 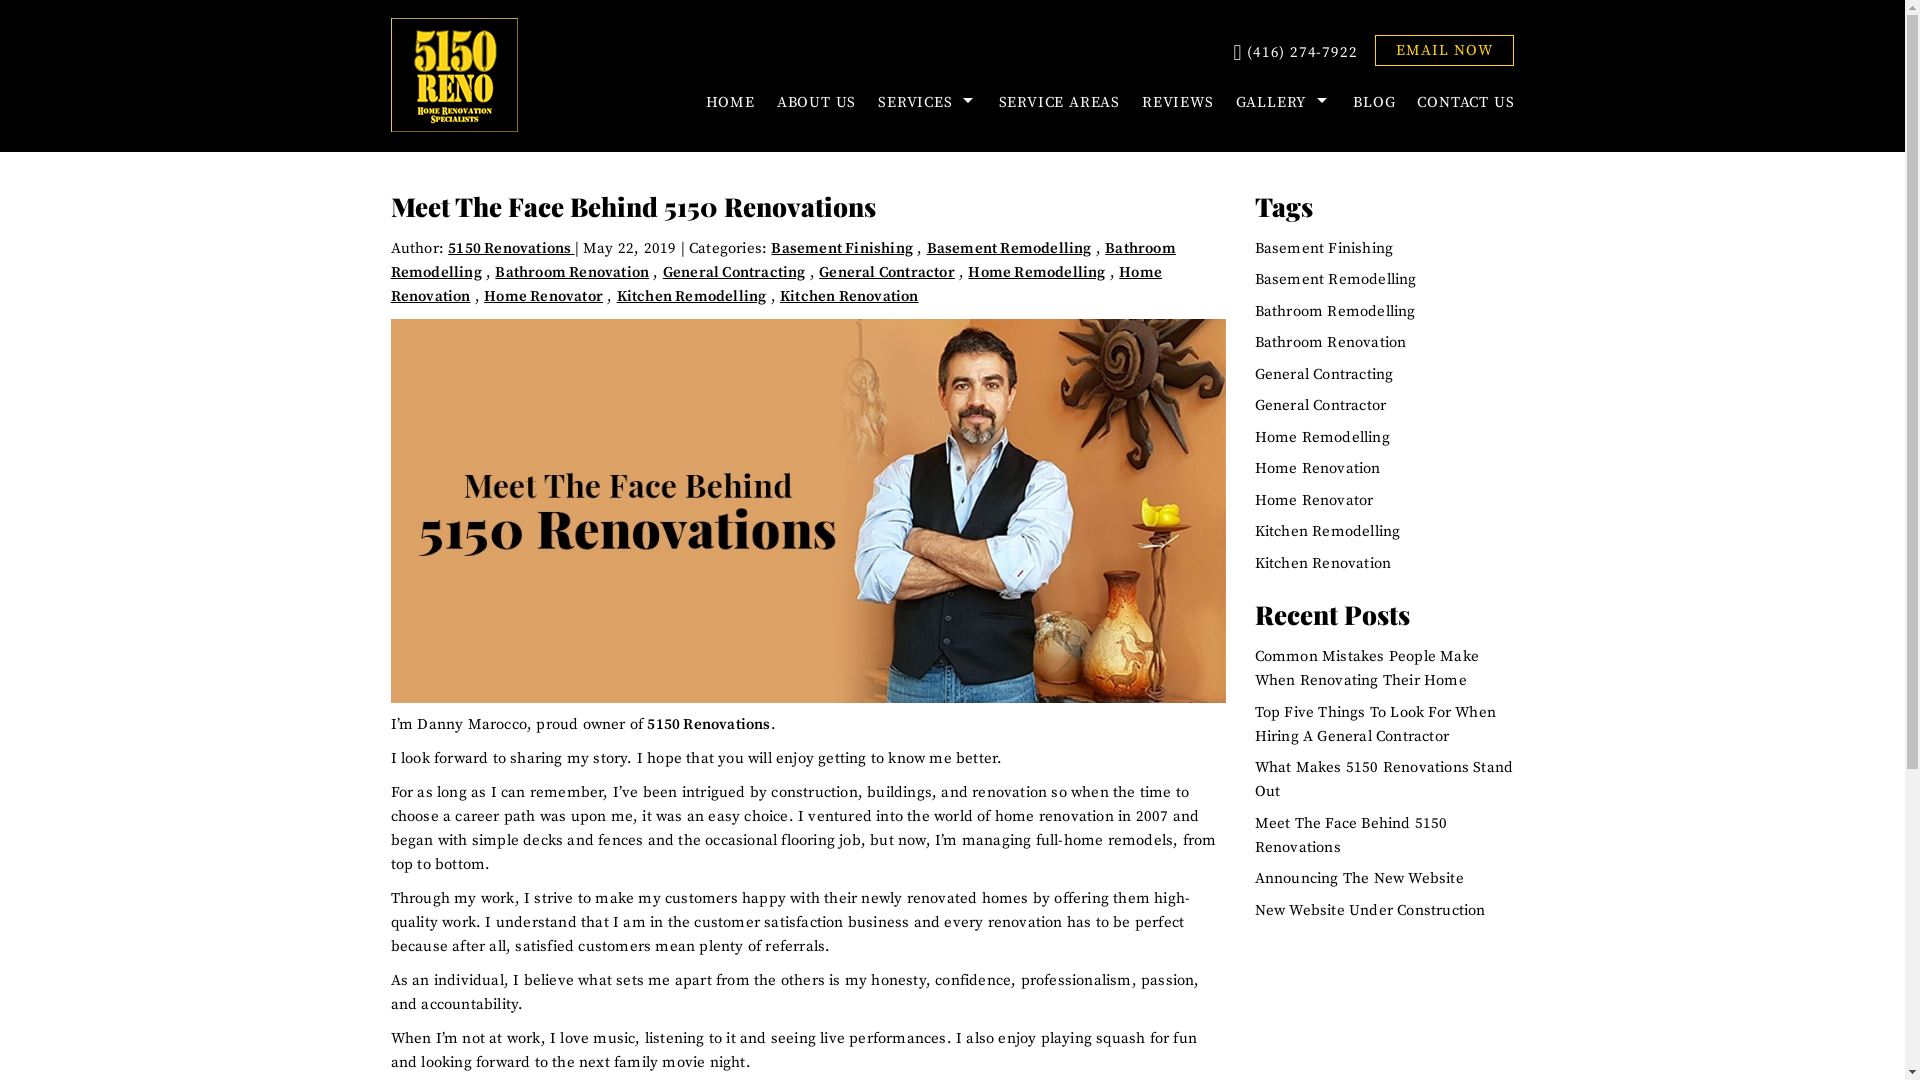 I want to click on REVIEWS, so click(x=1178, y=102).